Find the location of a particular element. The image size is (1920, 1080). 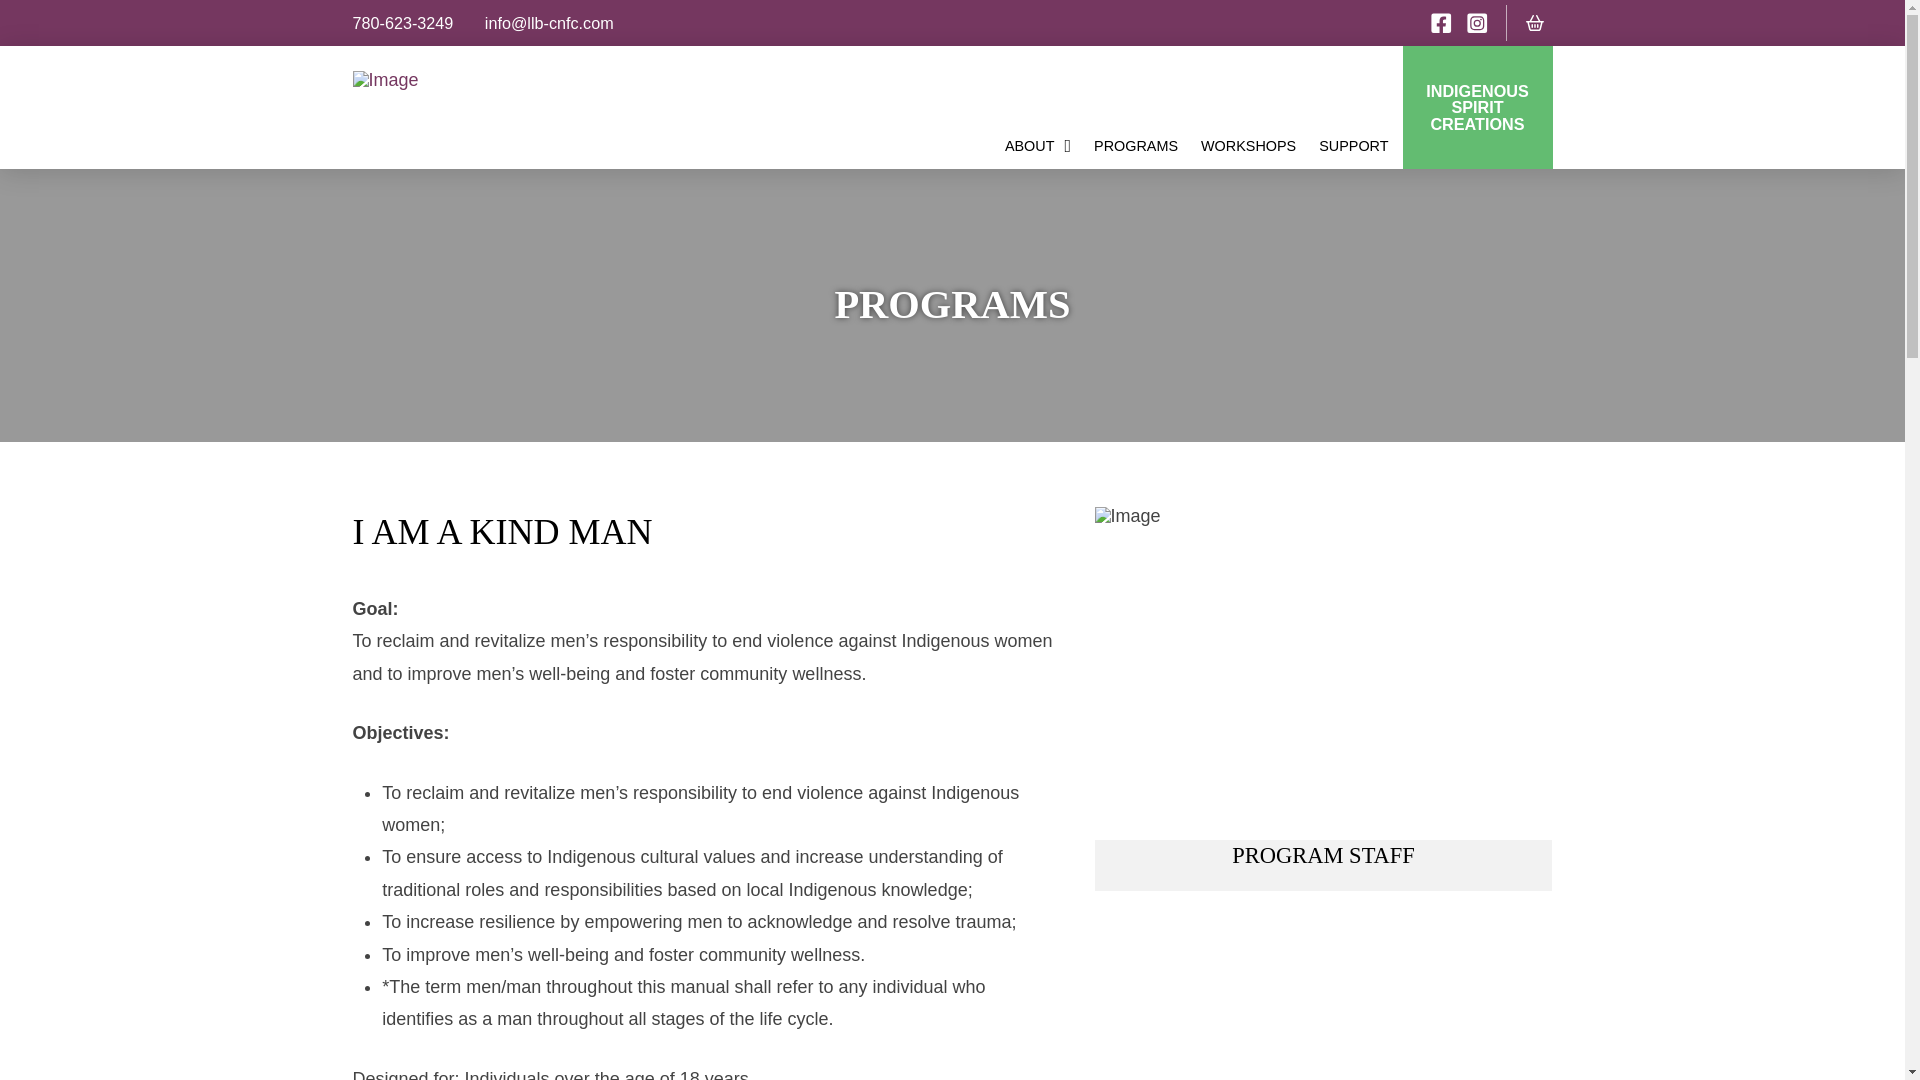

PROGRAMS is located at coordinates (1138, 146).